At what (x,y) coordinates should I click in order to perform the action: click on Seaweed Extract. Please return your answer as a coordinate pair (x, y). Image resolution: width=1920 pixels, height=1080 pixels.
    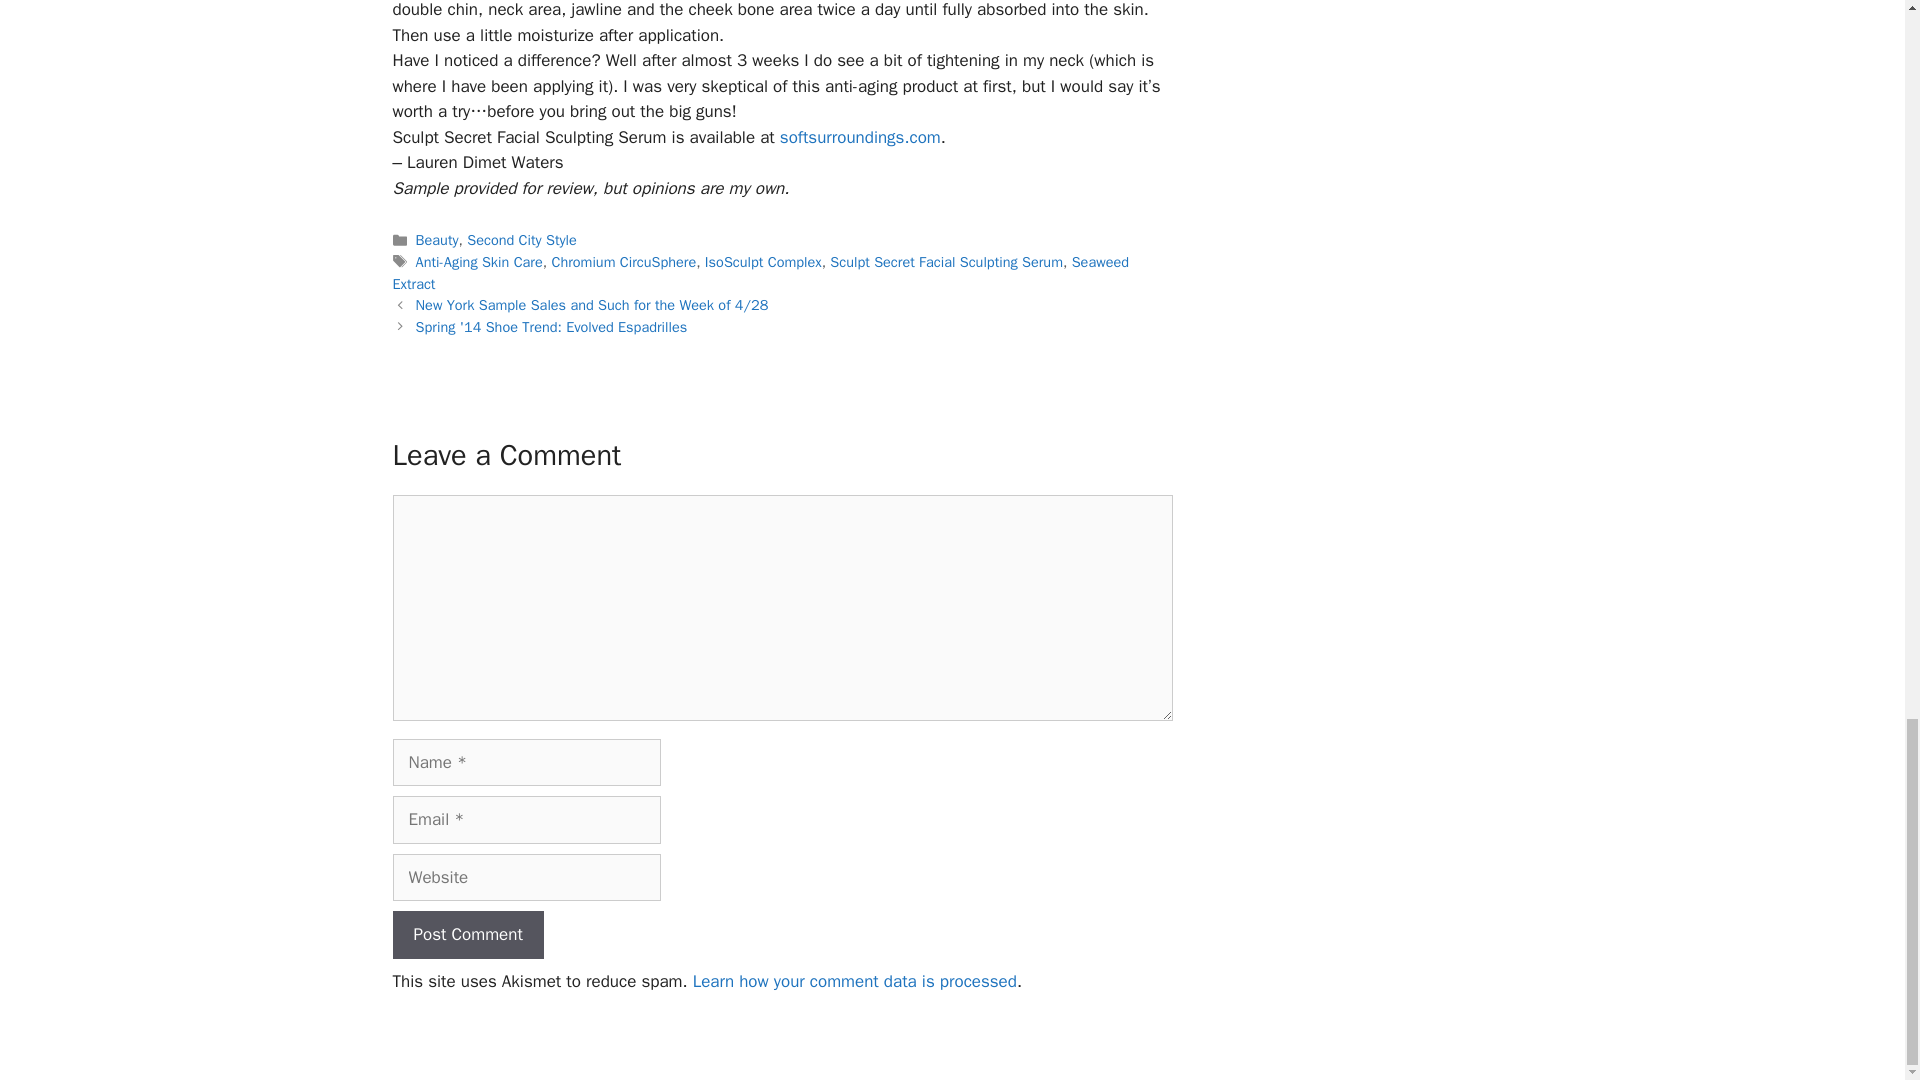
    Looking at the image, I should click on (760, 272).